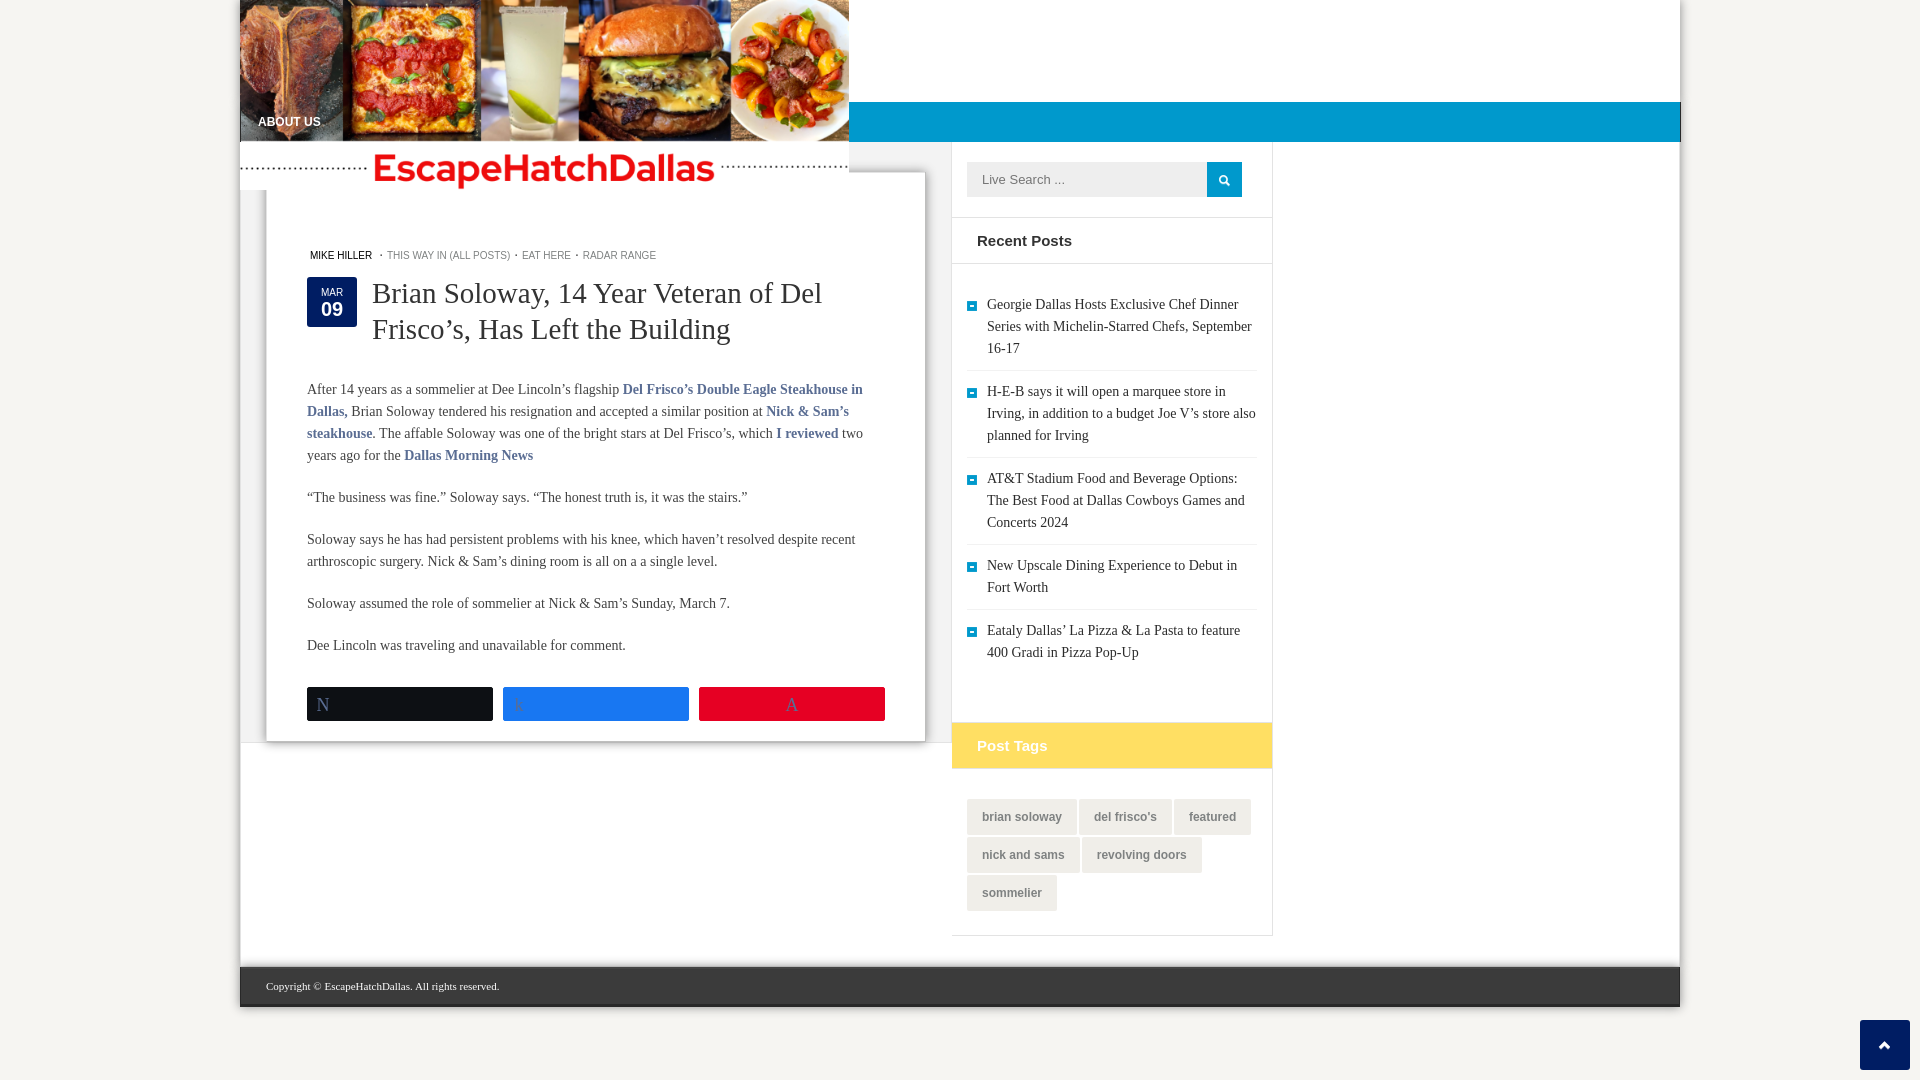 The height and width of the screenshot is (1080, 1920). Describe the element at coordinates (546, 255) in the screenshot. I see `EAT HERE` at that location.